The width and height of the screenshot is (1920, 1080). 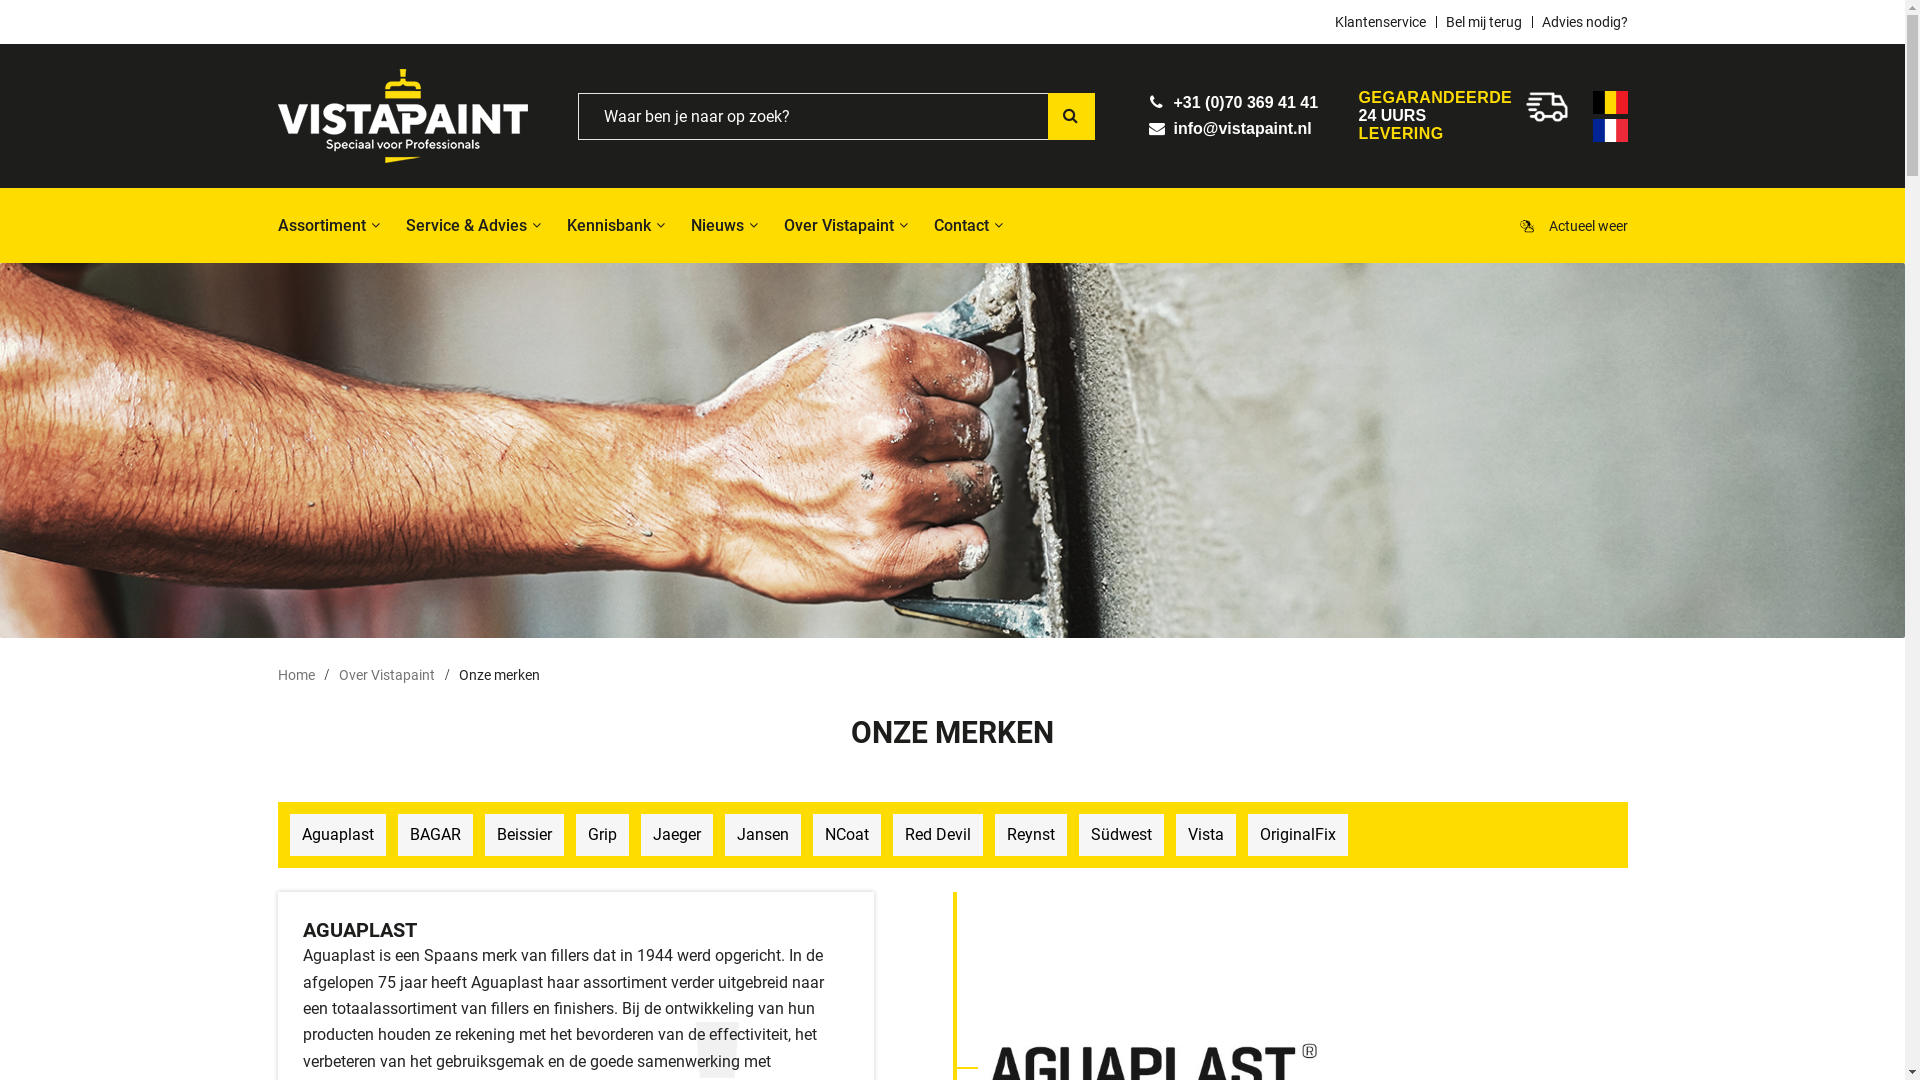 I want to click on Home, so click(x=304, y=676).